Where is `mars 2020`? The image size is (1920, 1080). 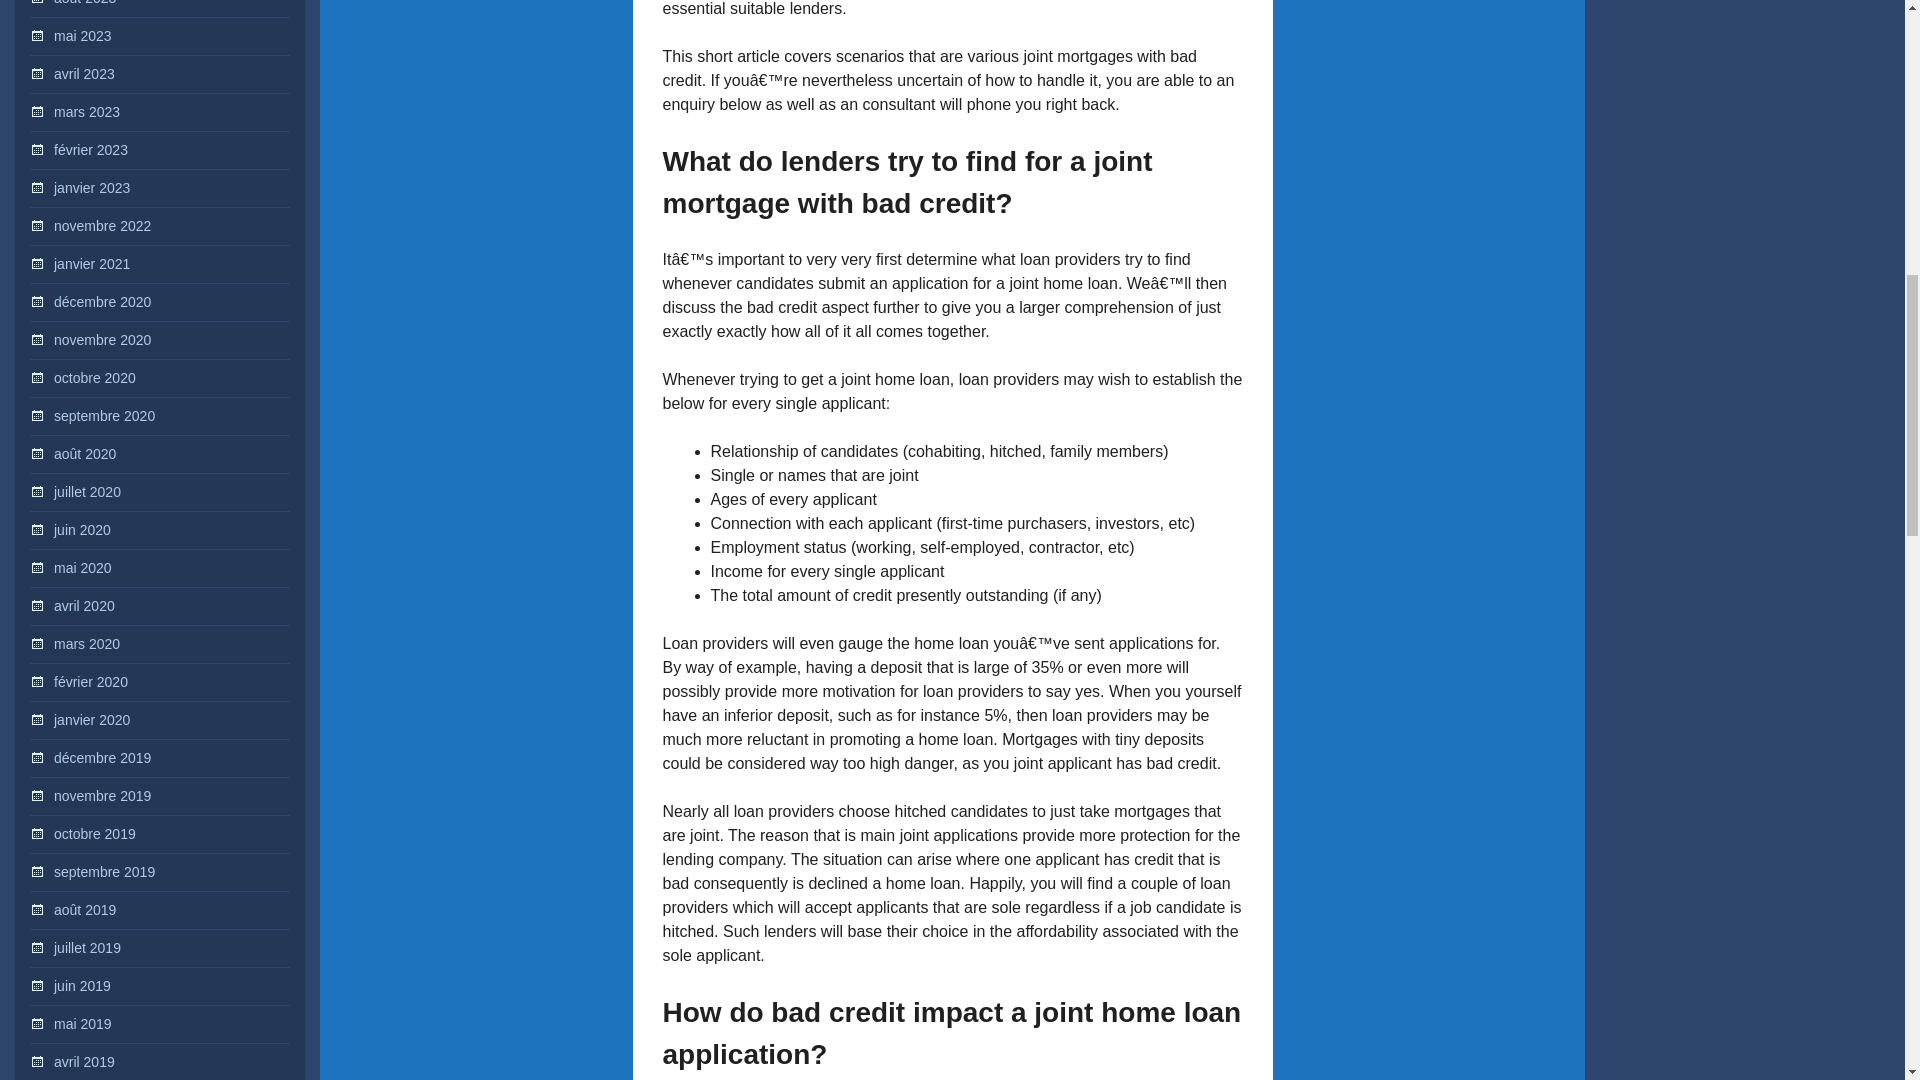
mars 2020 is located at coordinates (86, 644).